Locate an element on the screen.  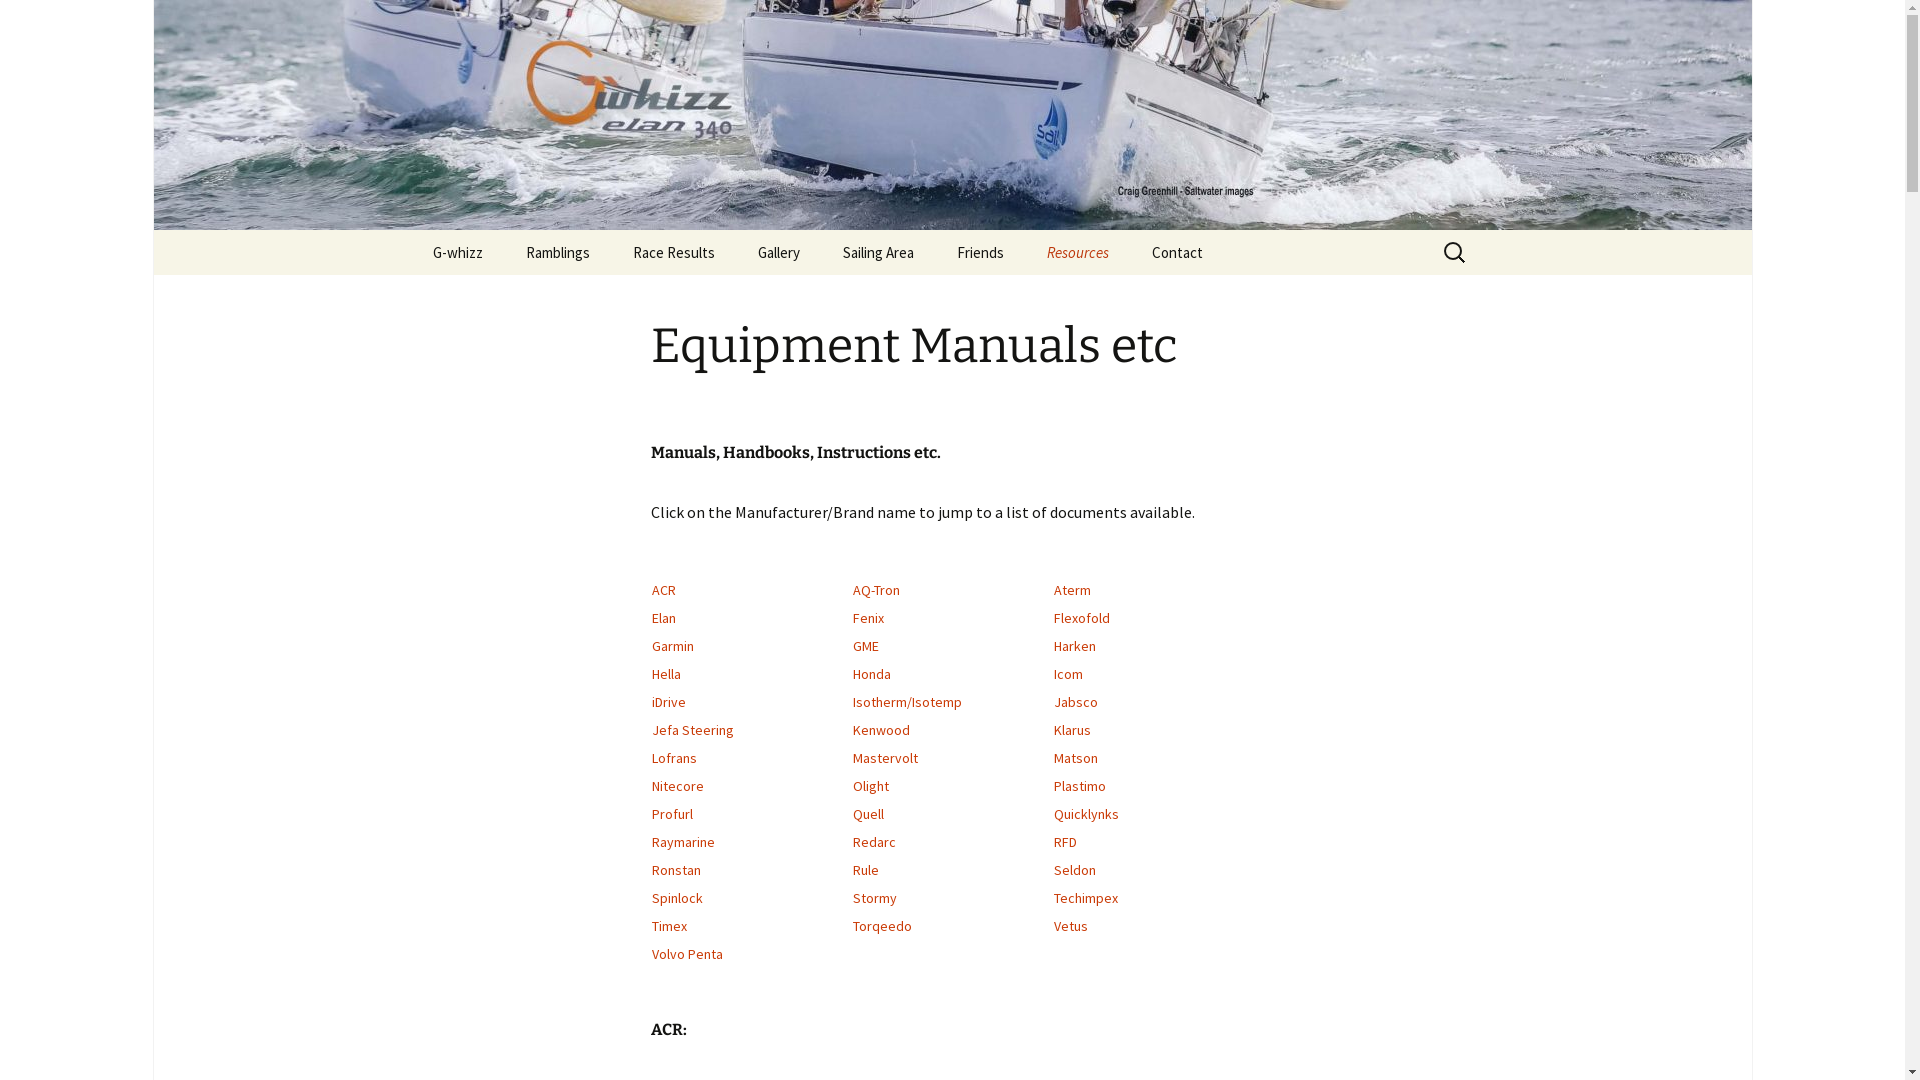
Techimpex is located at coordinates (1086, 898).